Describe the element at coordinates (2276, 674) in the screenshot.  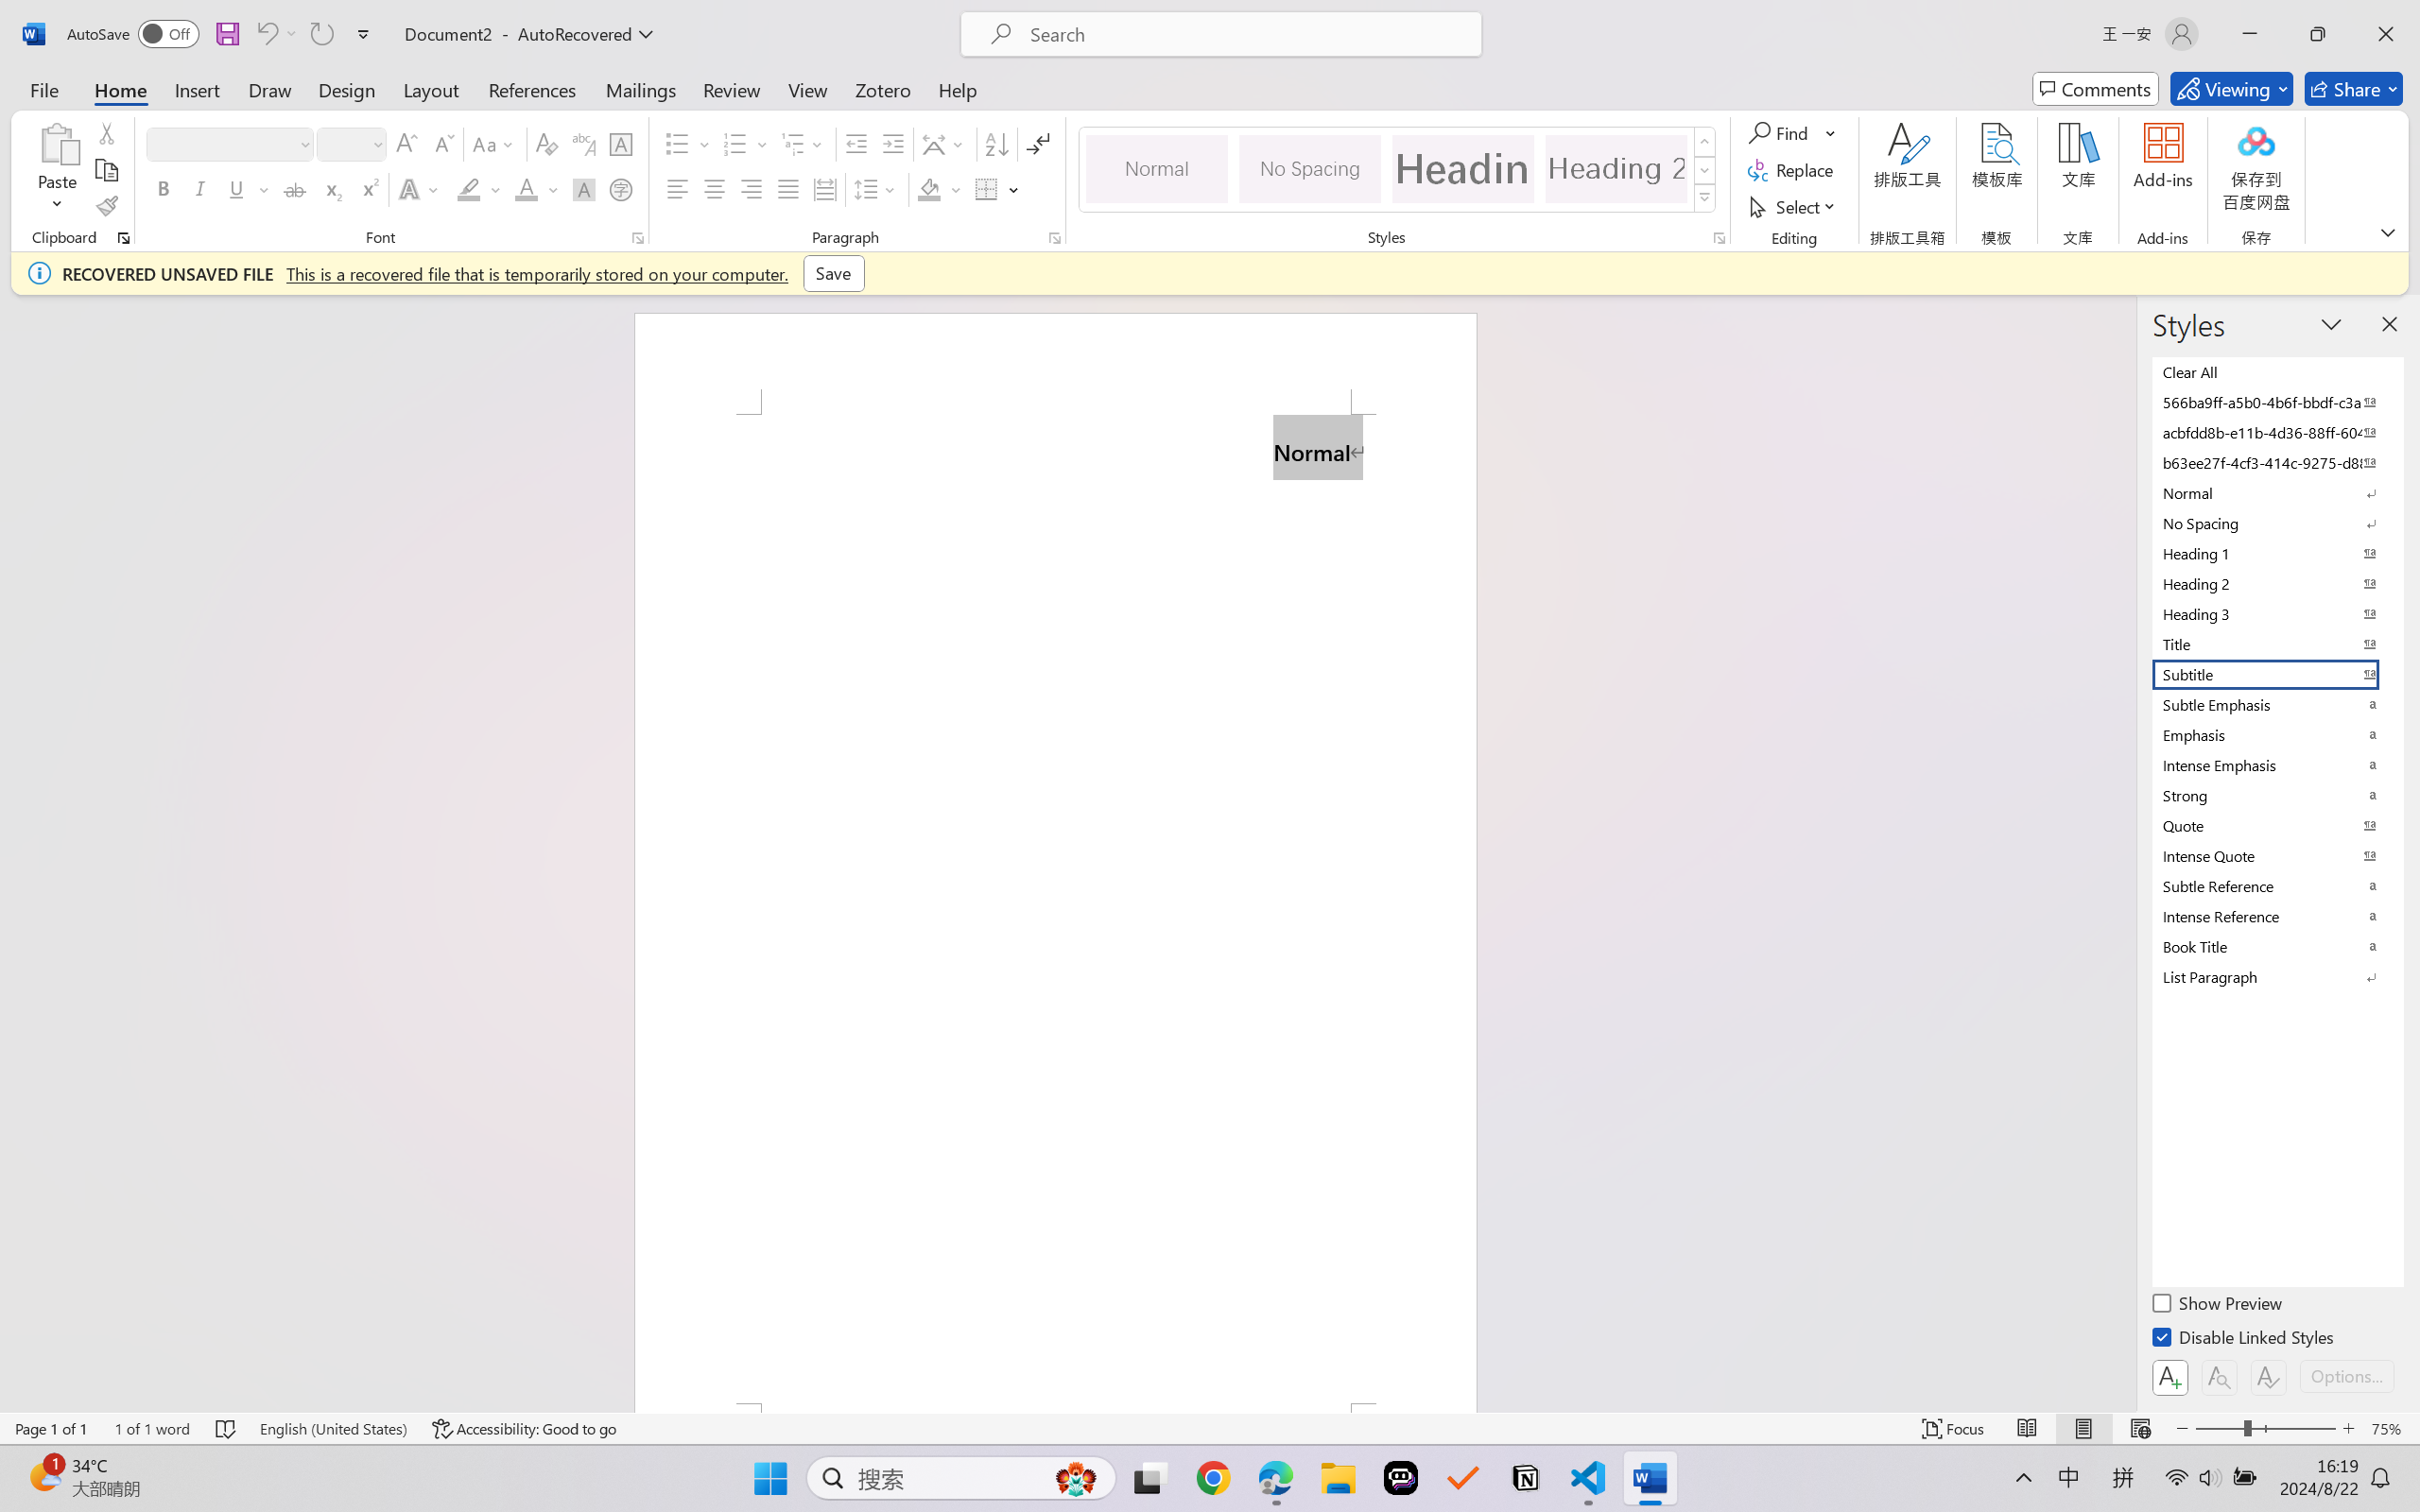
I see `Subtitle` at that location.